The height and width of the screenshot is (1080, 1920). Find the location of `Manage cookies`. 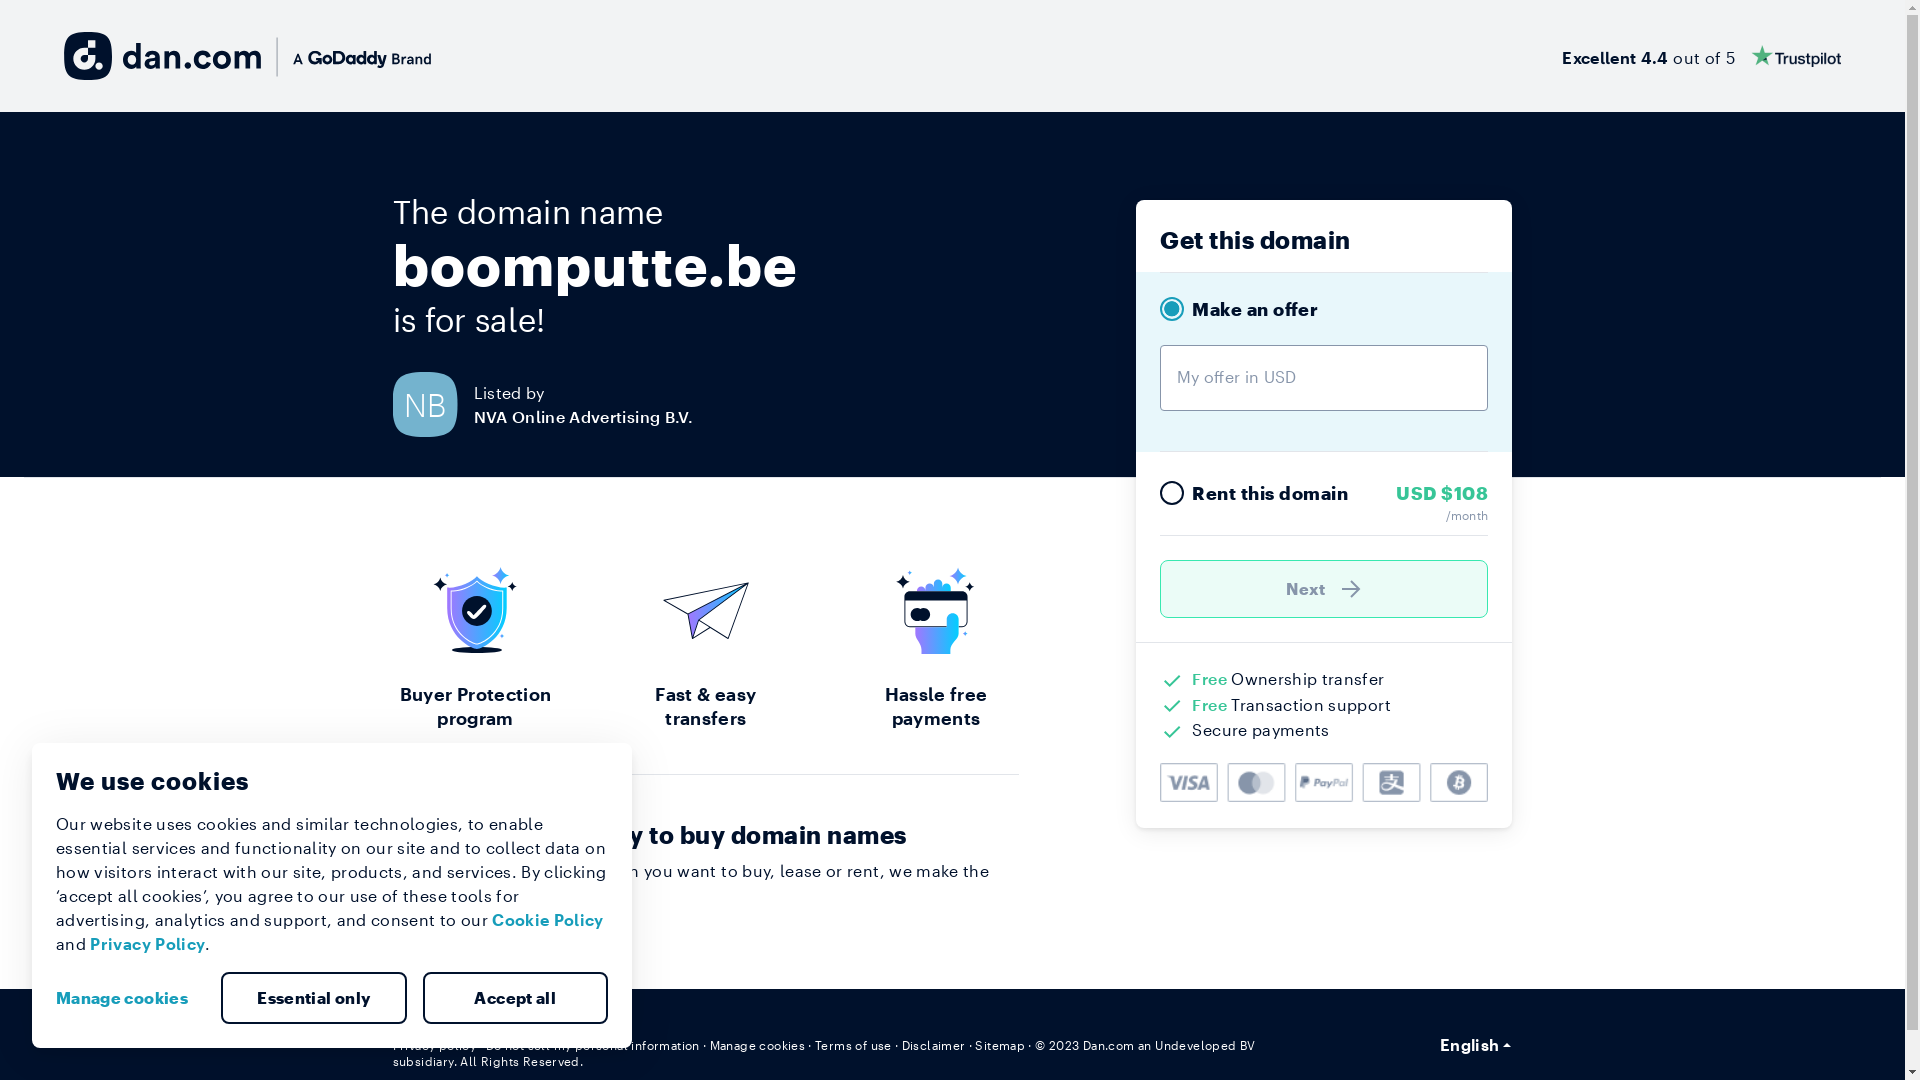

Manage cookies is located at coordinates (130, 998).